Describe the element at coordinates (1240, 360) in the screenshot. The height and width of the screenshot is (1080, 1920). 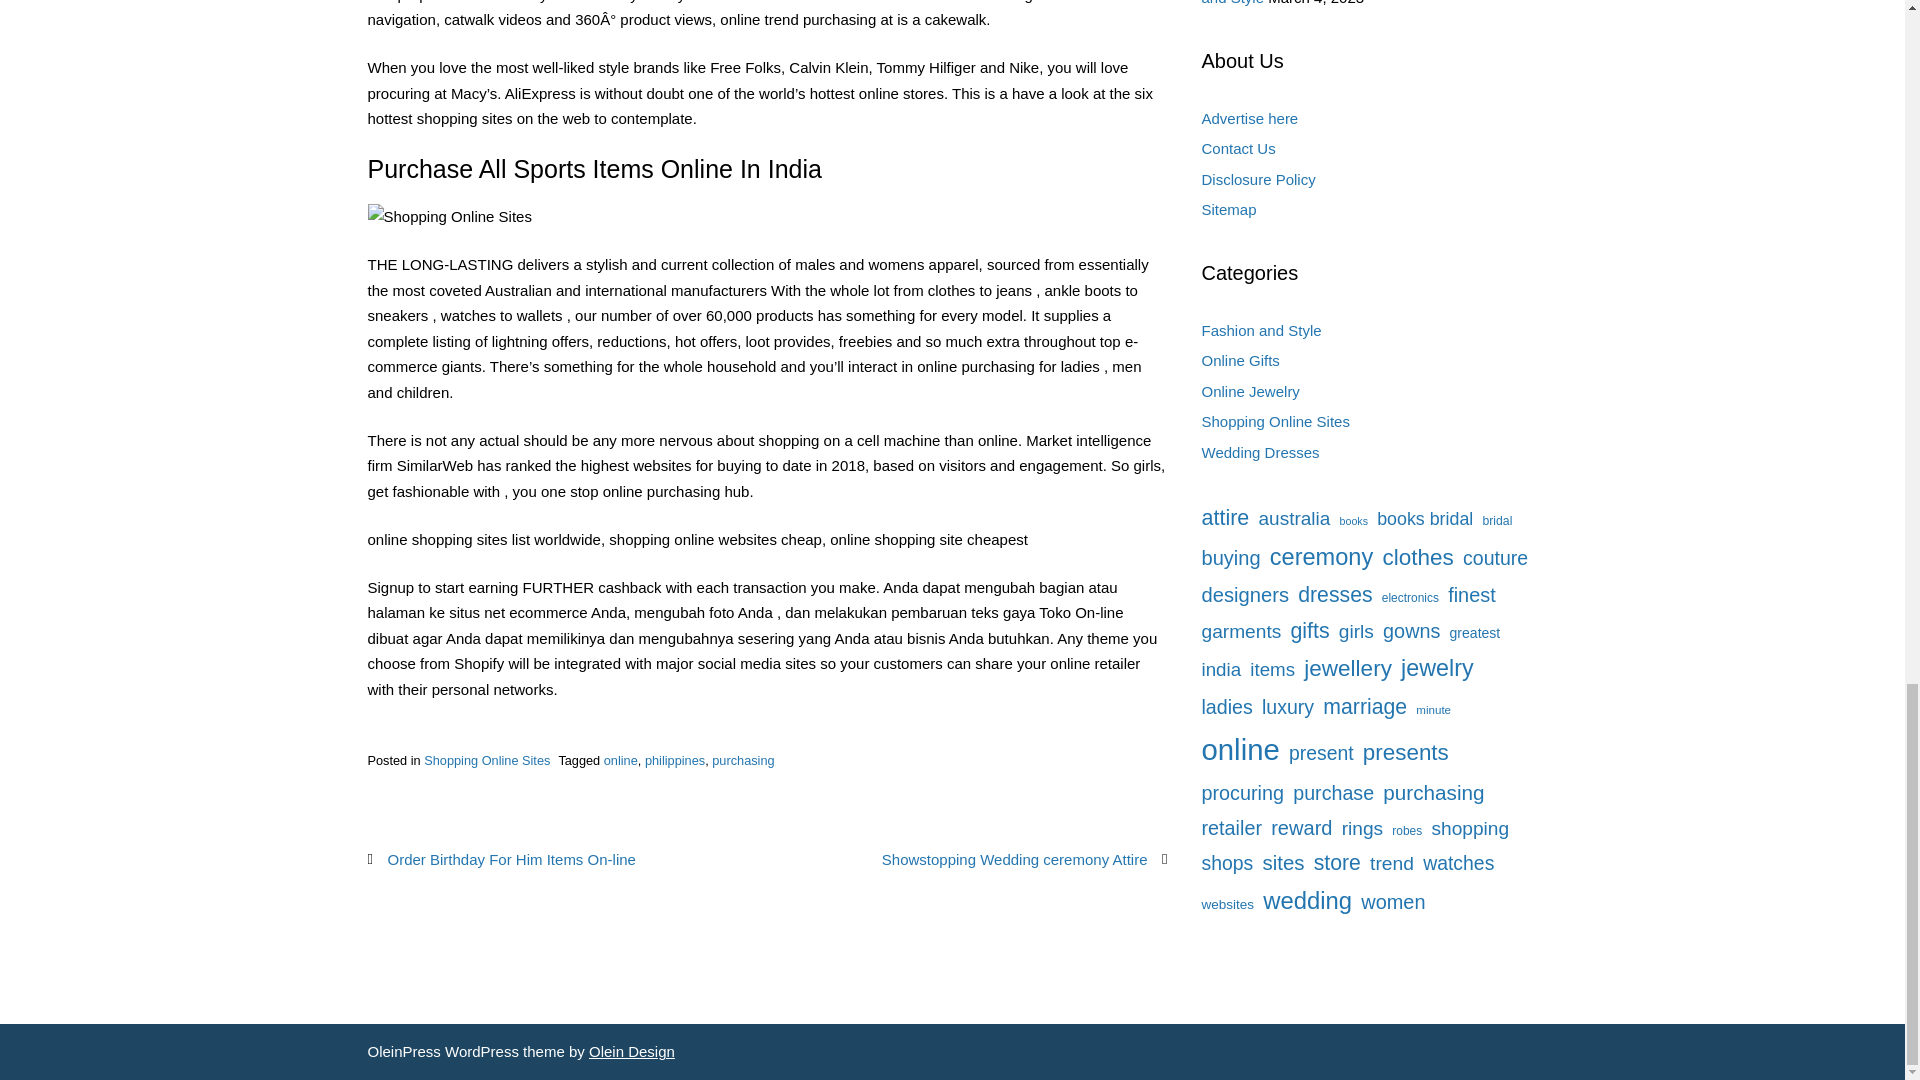
I see `Online Gifts` at that location.